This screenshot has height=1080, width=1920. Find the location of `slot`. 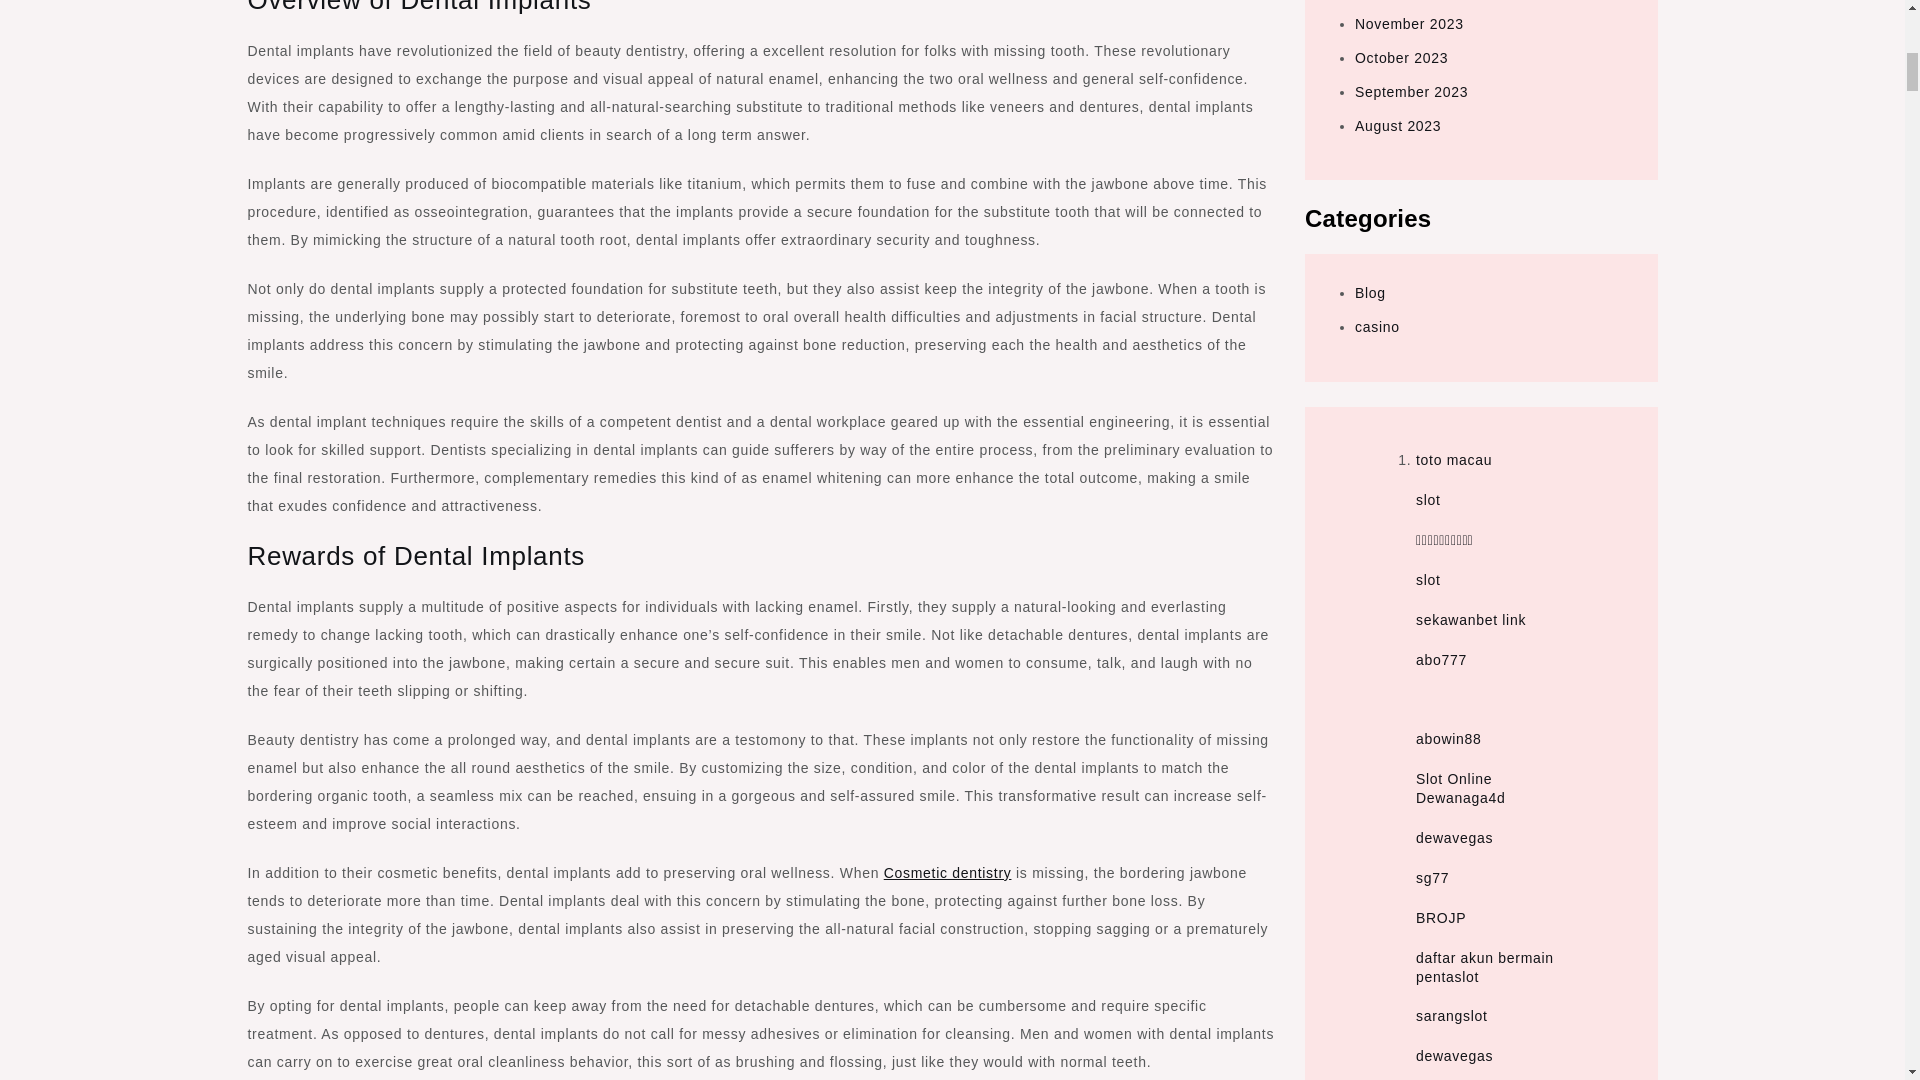

slot is located at coordinates (1428, 580).